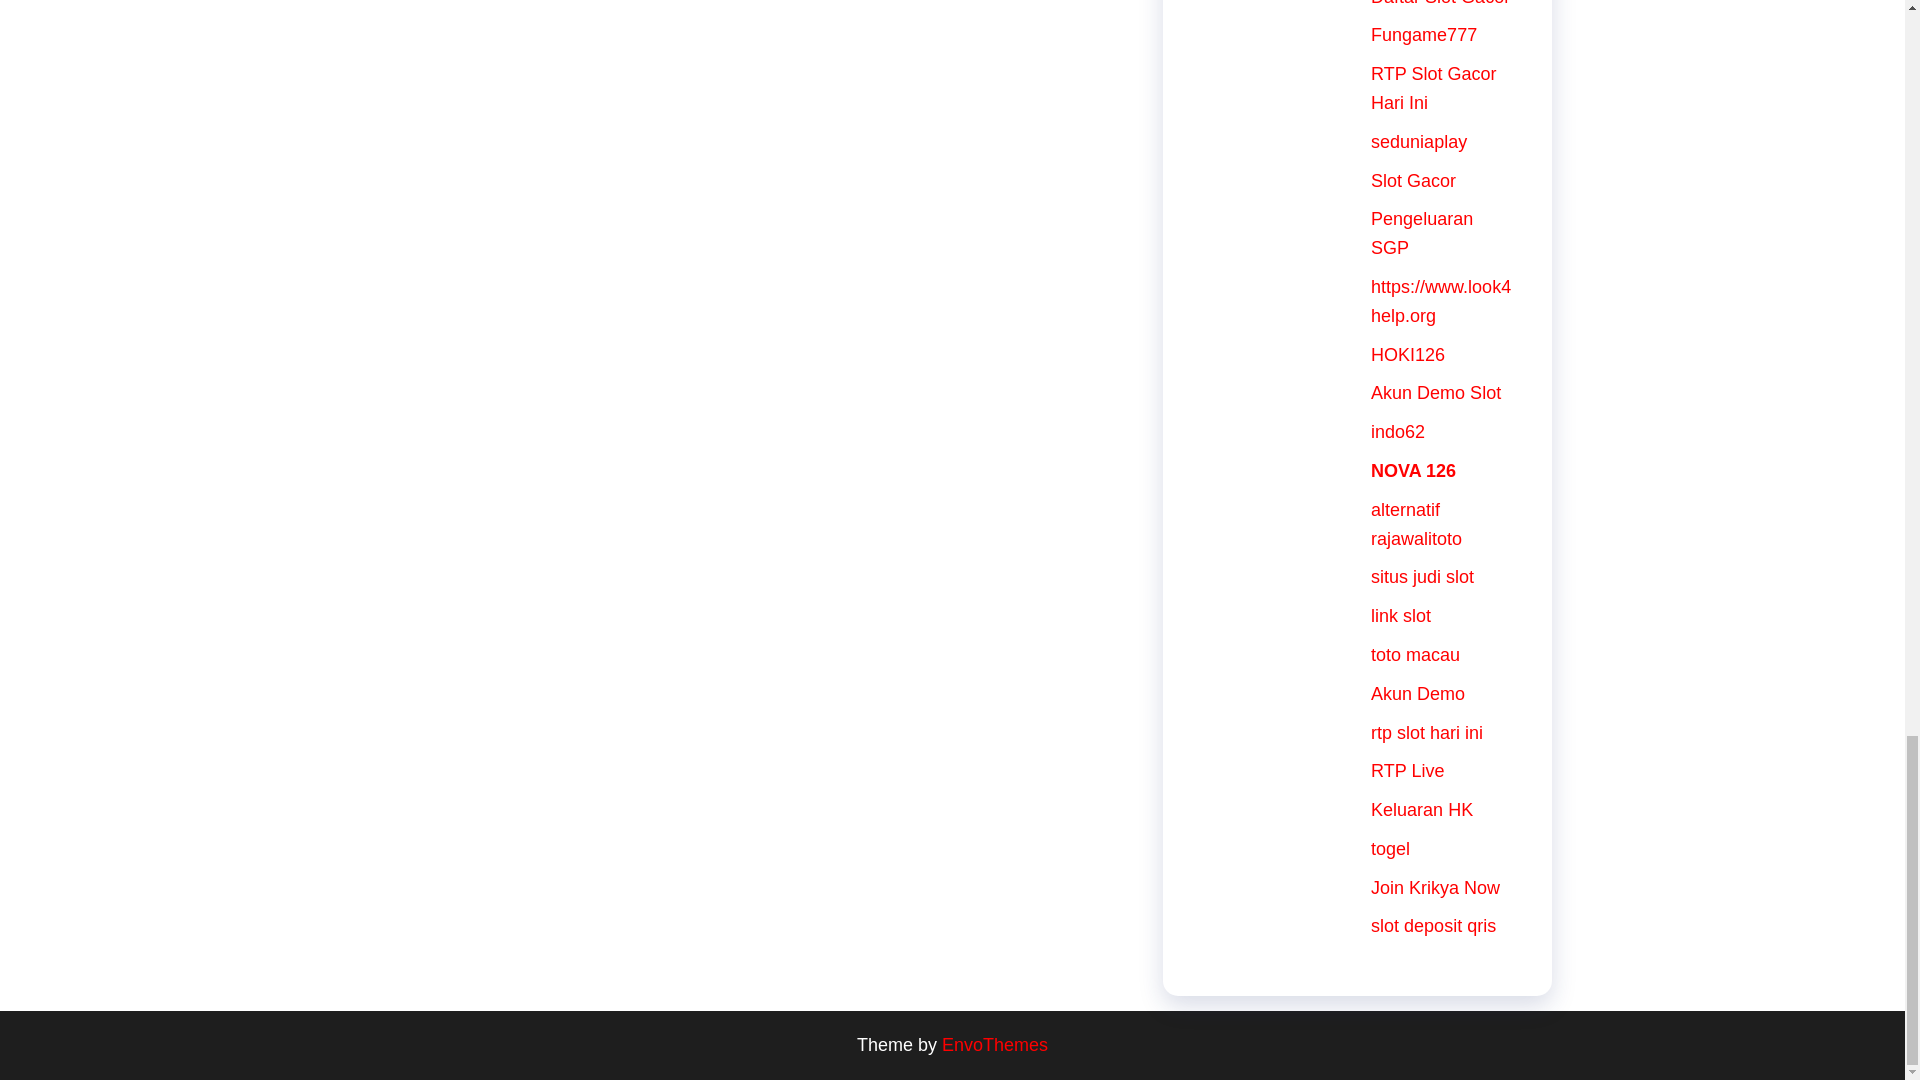 Image resolution: width=1920 pixels, height=1080 pixels. What do you see at coordinates (1418, 142) in the screenshot?
I see `seduniaplay` at bounding box center [1418, 142].